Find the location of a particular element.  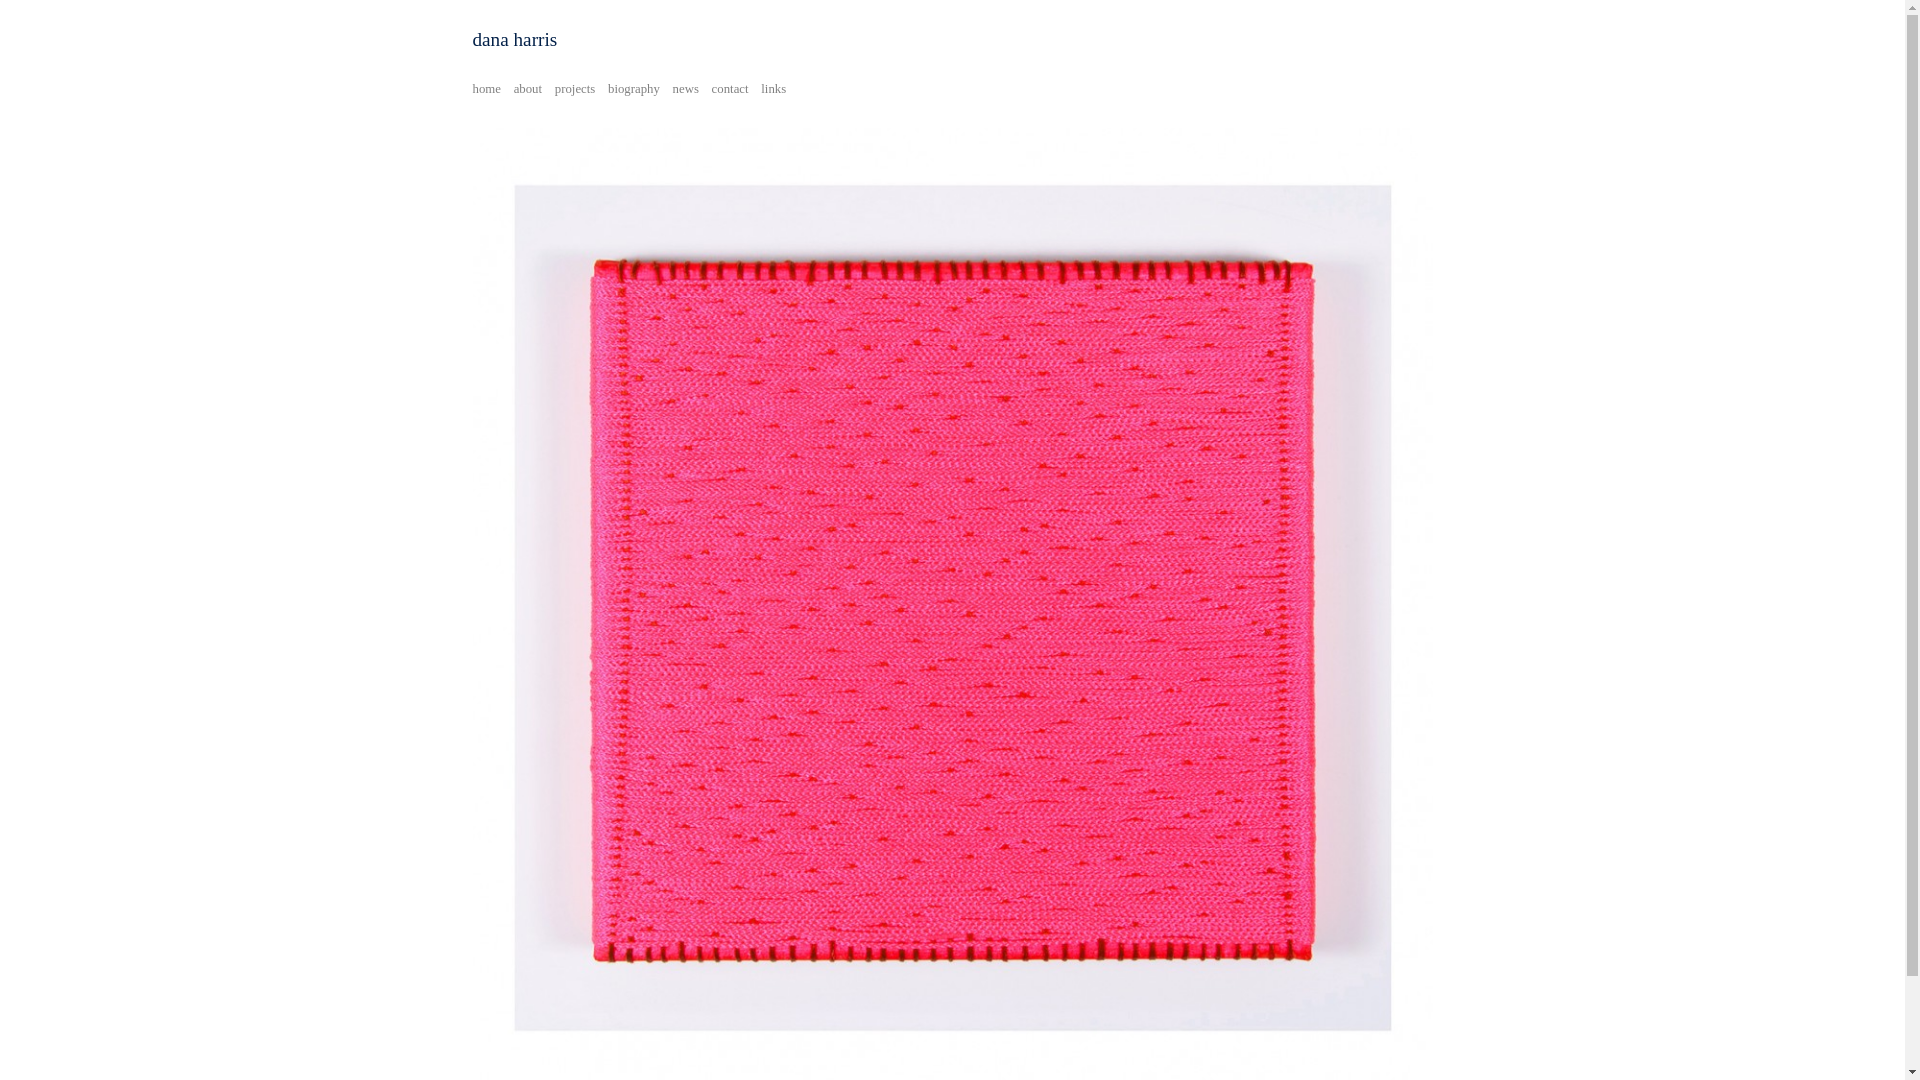

contact is located at coordinates (730, 89).